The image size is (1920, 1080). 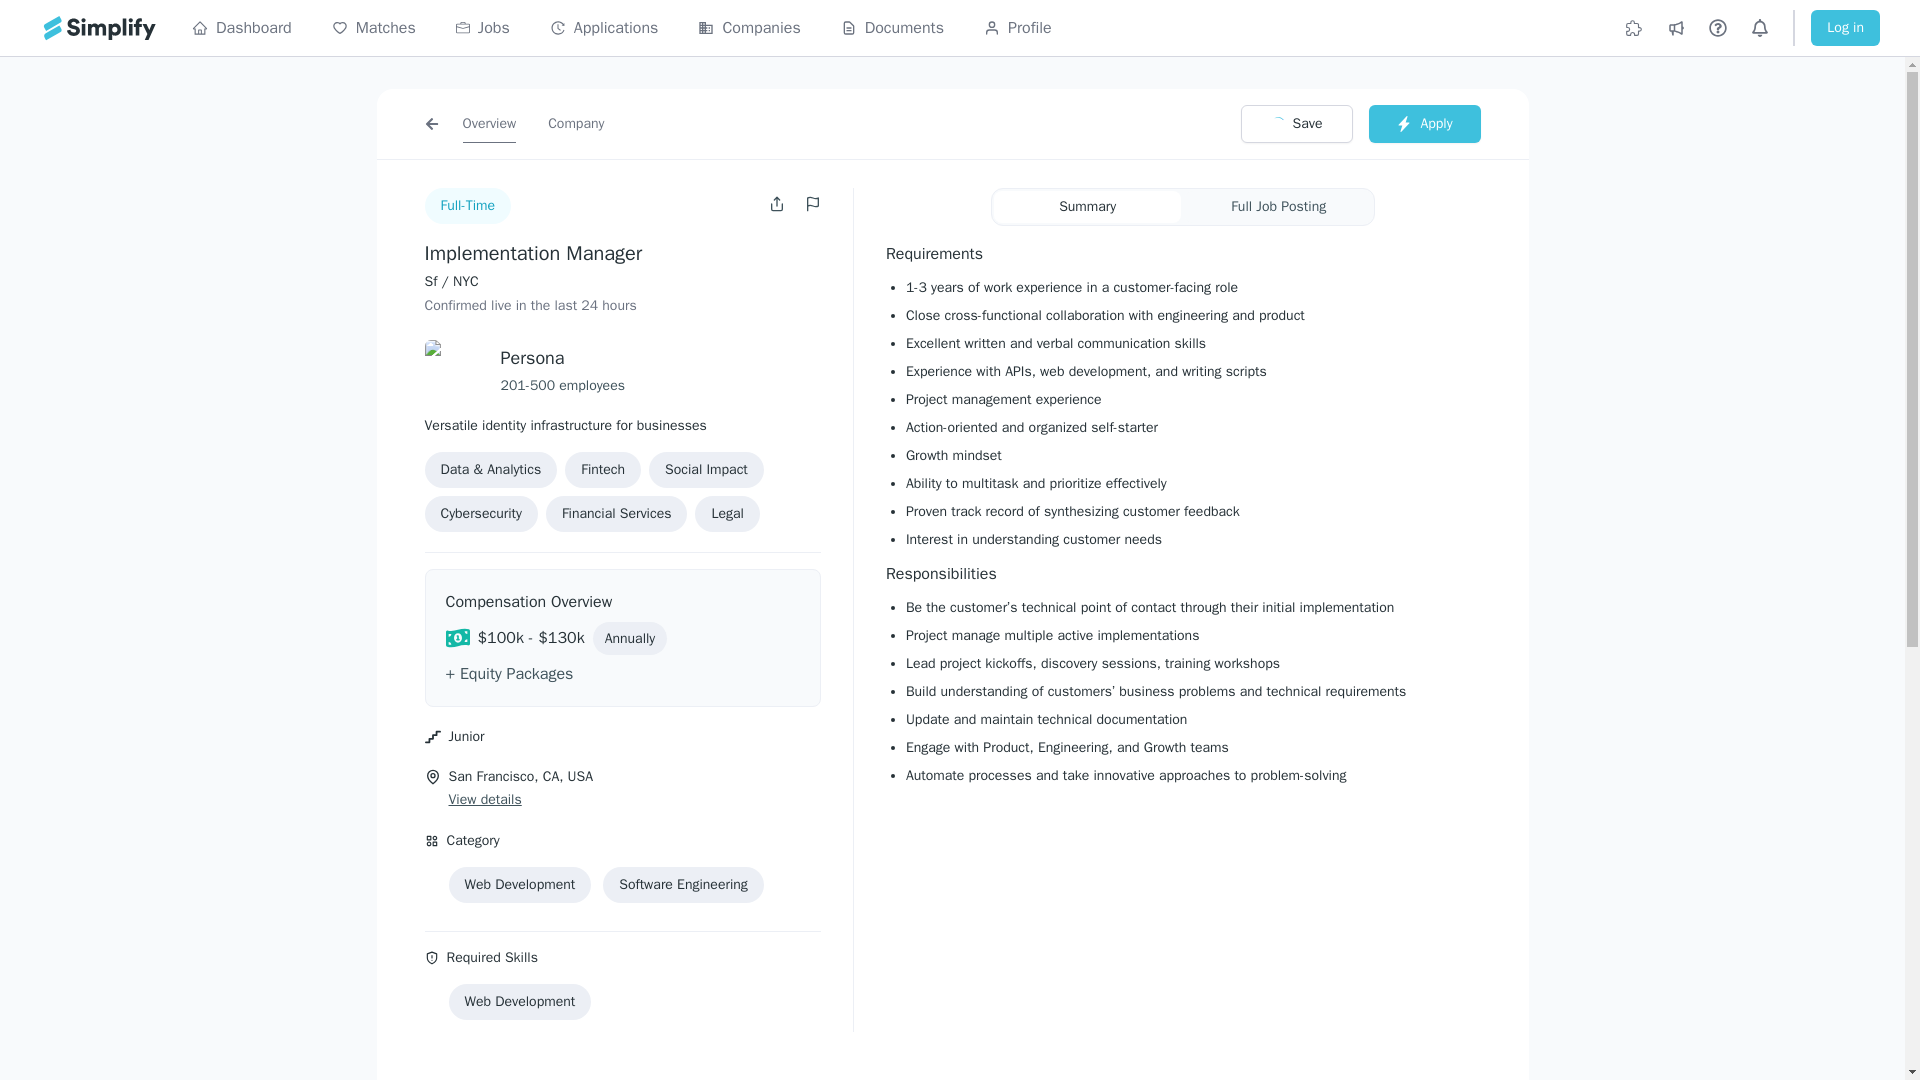 What do you see at coordinates (1087, 206) in the screenshot?
I see `Summary` at bounding box center [1087, 206].